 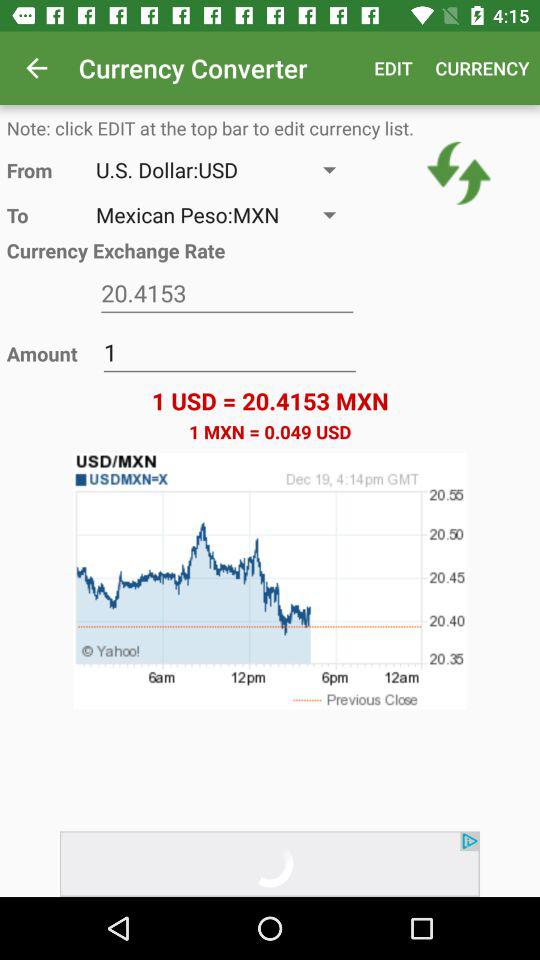 I want to click on move forward, so click(x=270, y=864).